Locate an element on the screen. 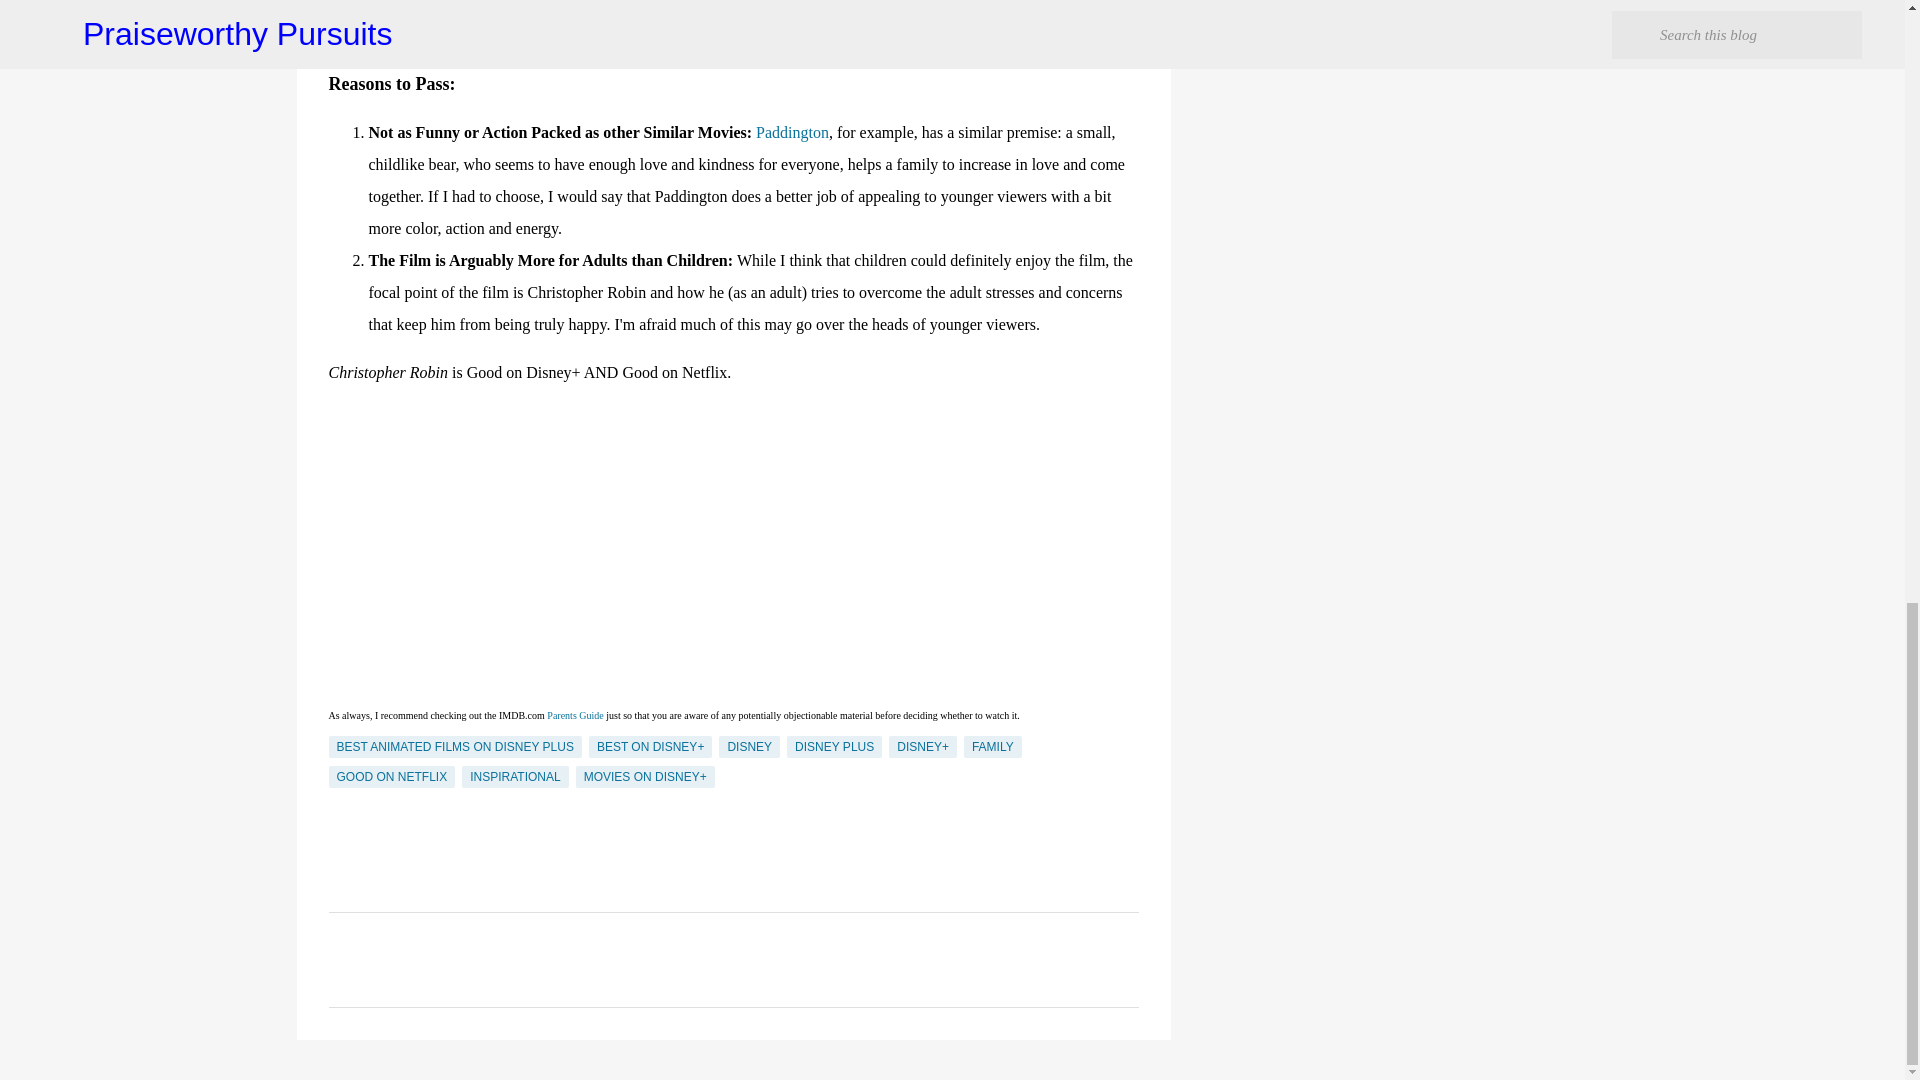  BEST ANIMATED FILMS ON DISNEY PLUS is located at coordinates (454, 746).